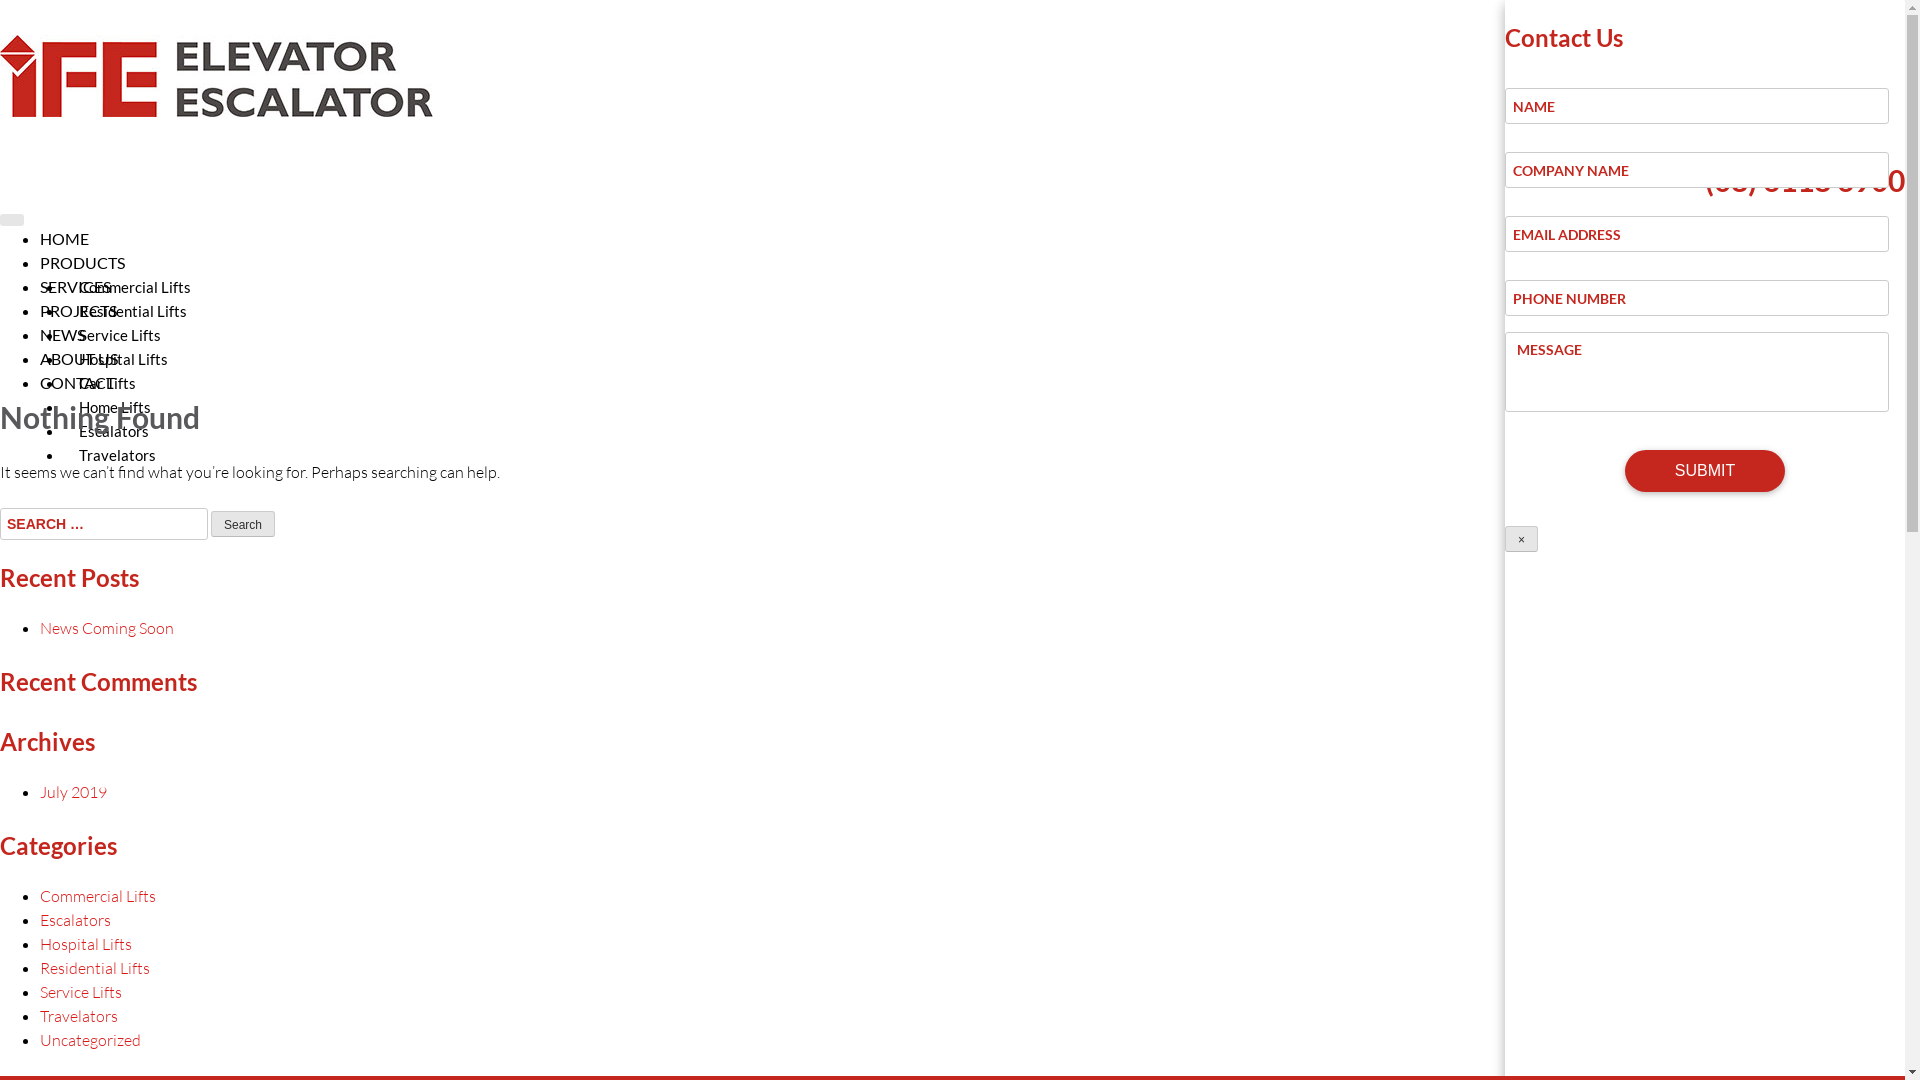 This screenshot has width=1920, height=1080. Describe the element at coordinates (118, 455) in the screenshot. I see `Travelators` at that location.